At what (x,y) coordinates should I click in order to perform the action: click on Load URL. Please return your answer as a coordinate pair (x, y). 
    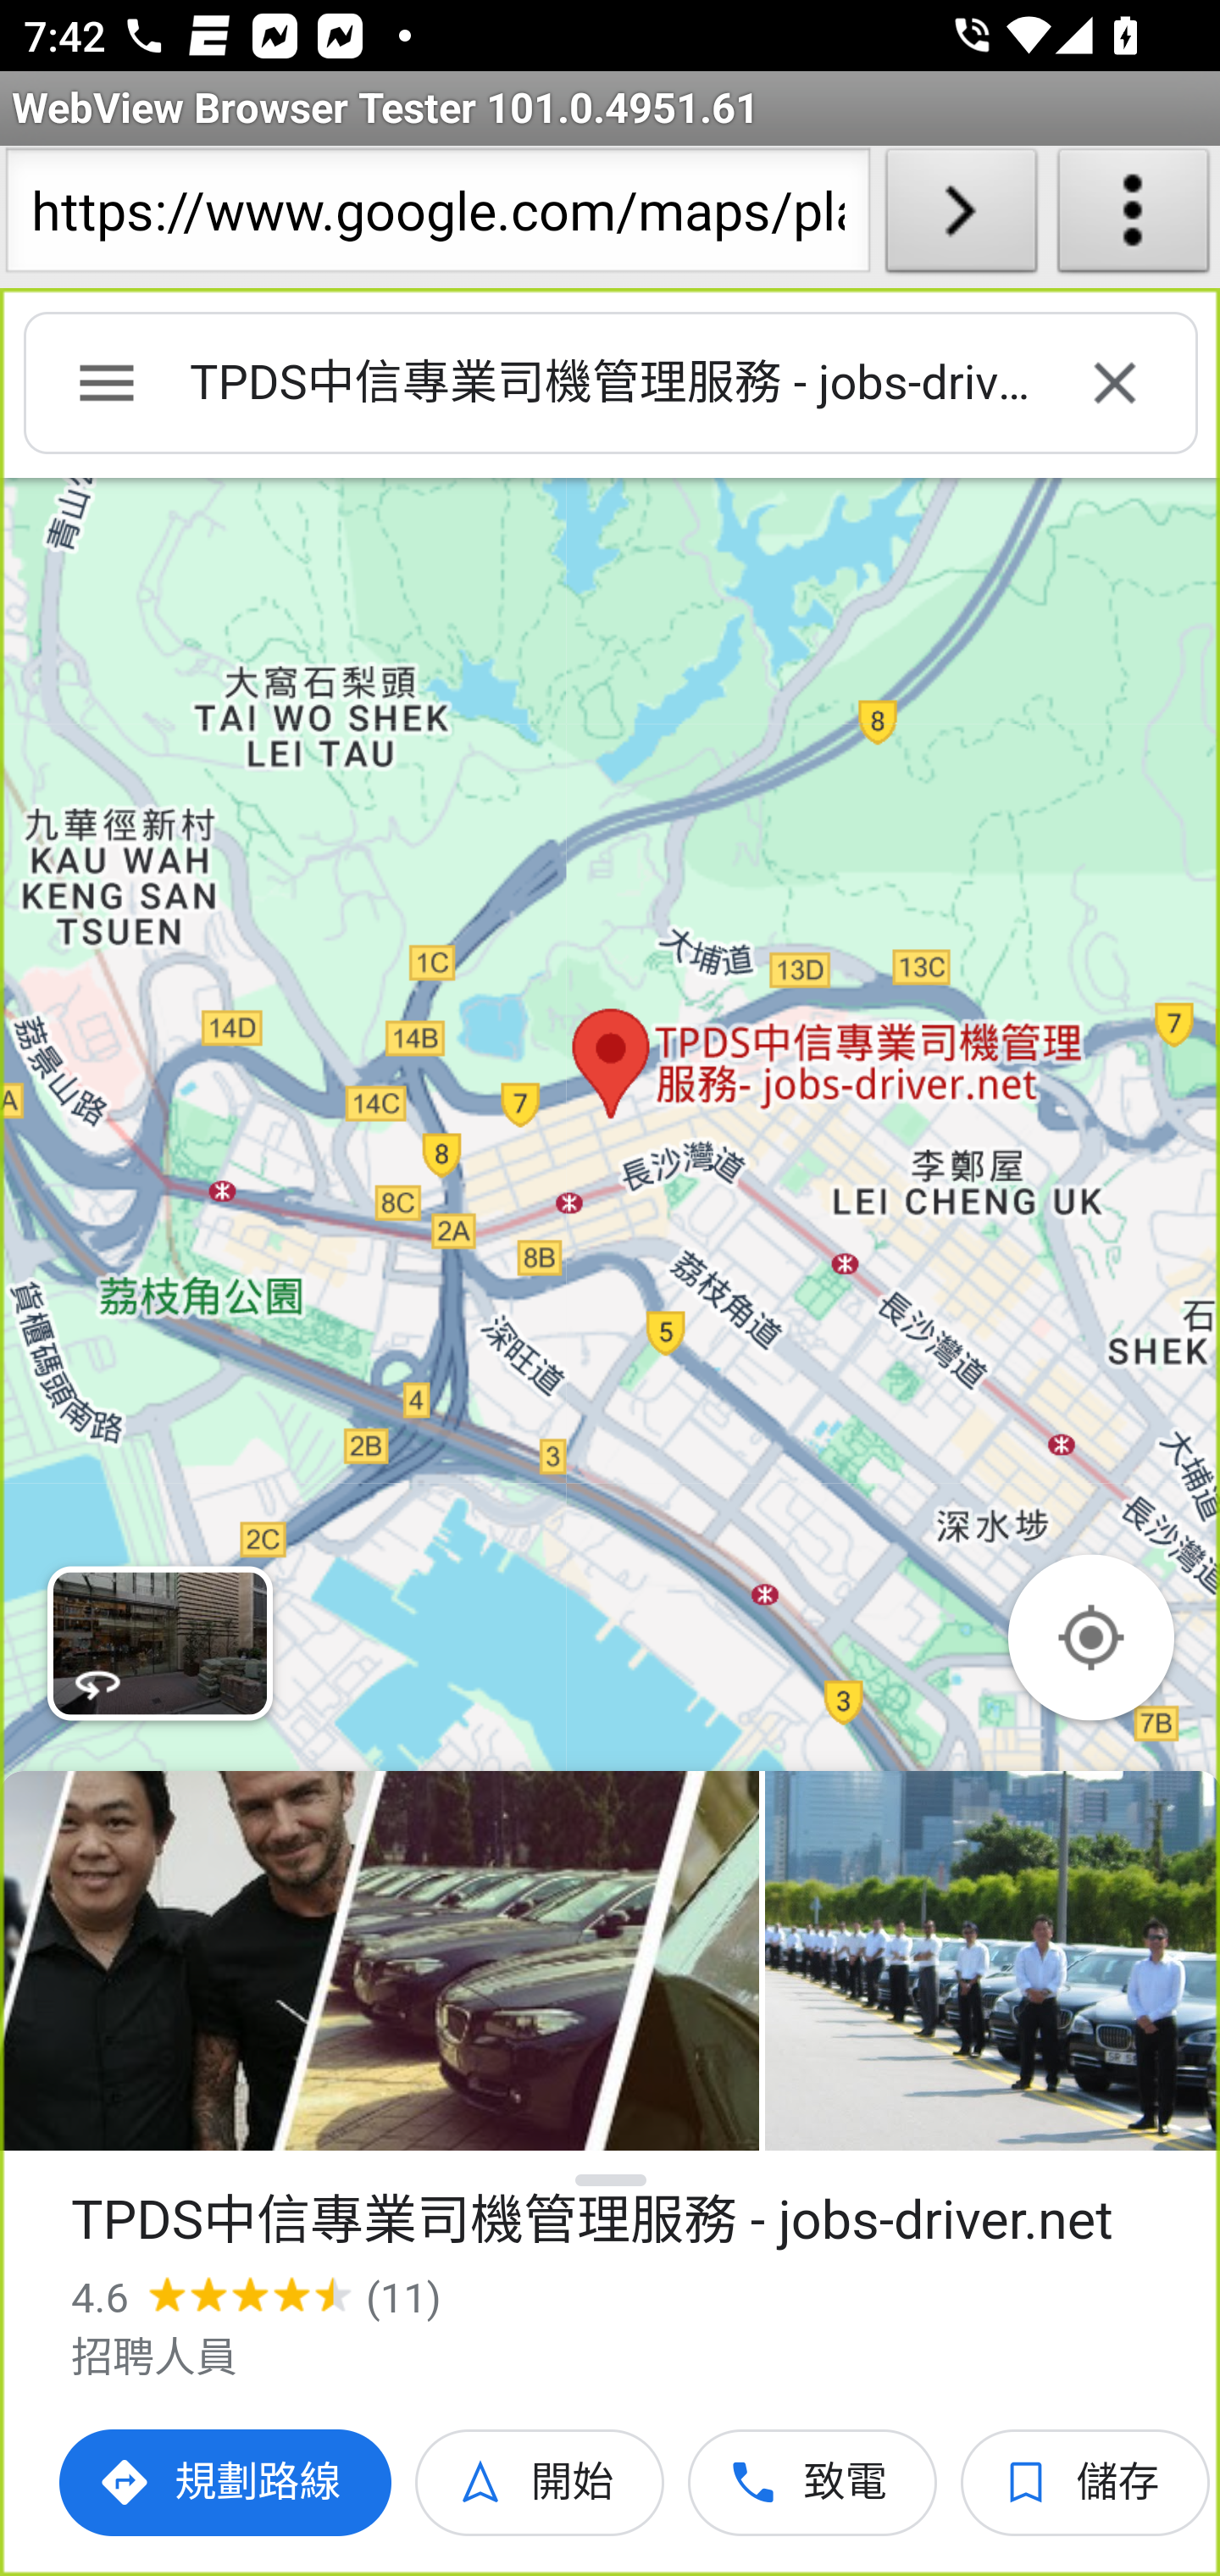
    Looking at the image, I should click on (961, 217).